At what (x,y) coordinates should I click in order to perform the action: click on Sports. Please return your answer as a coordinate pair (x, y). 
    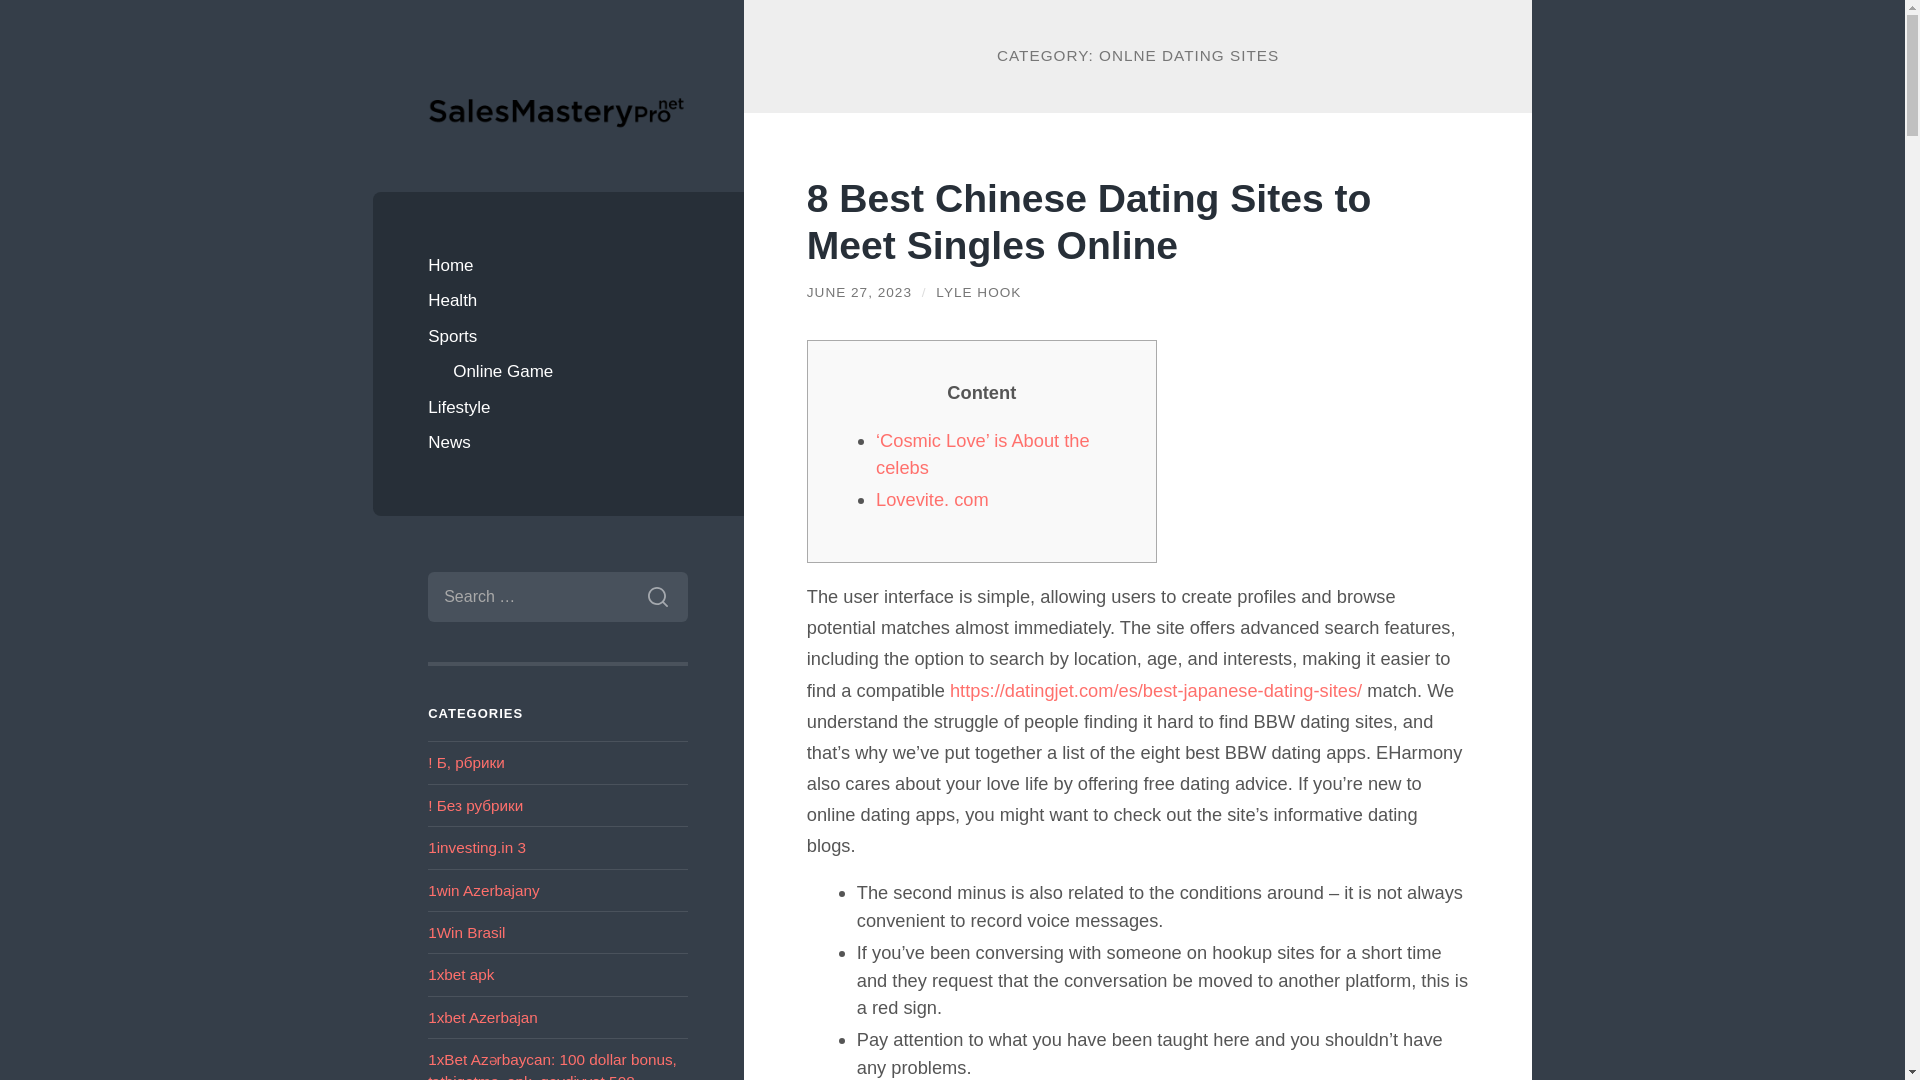
    Looking at the image, I should click on (558, 336).